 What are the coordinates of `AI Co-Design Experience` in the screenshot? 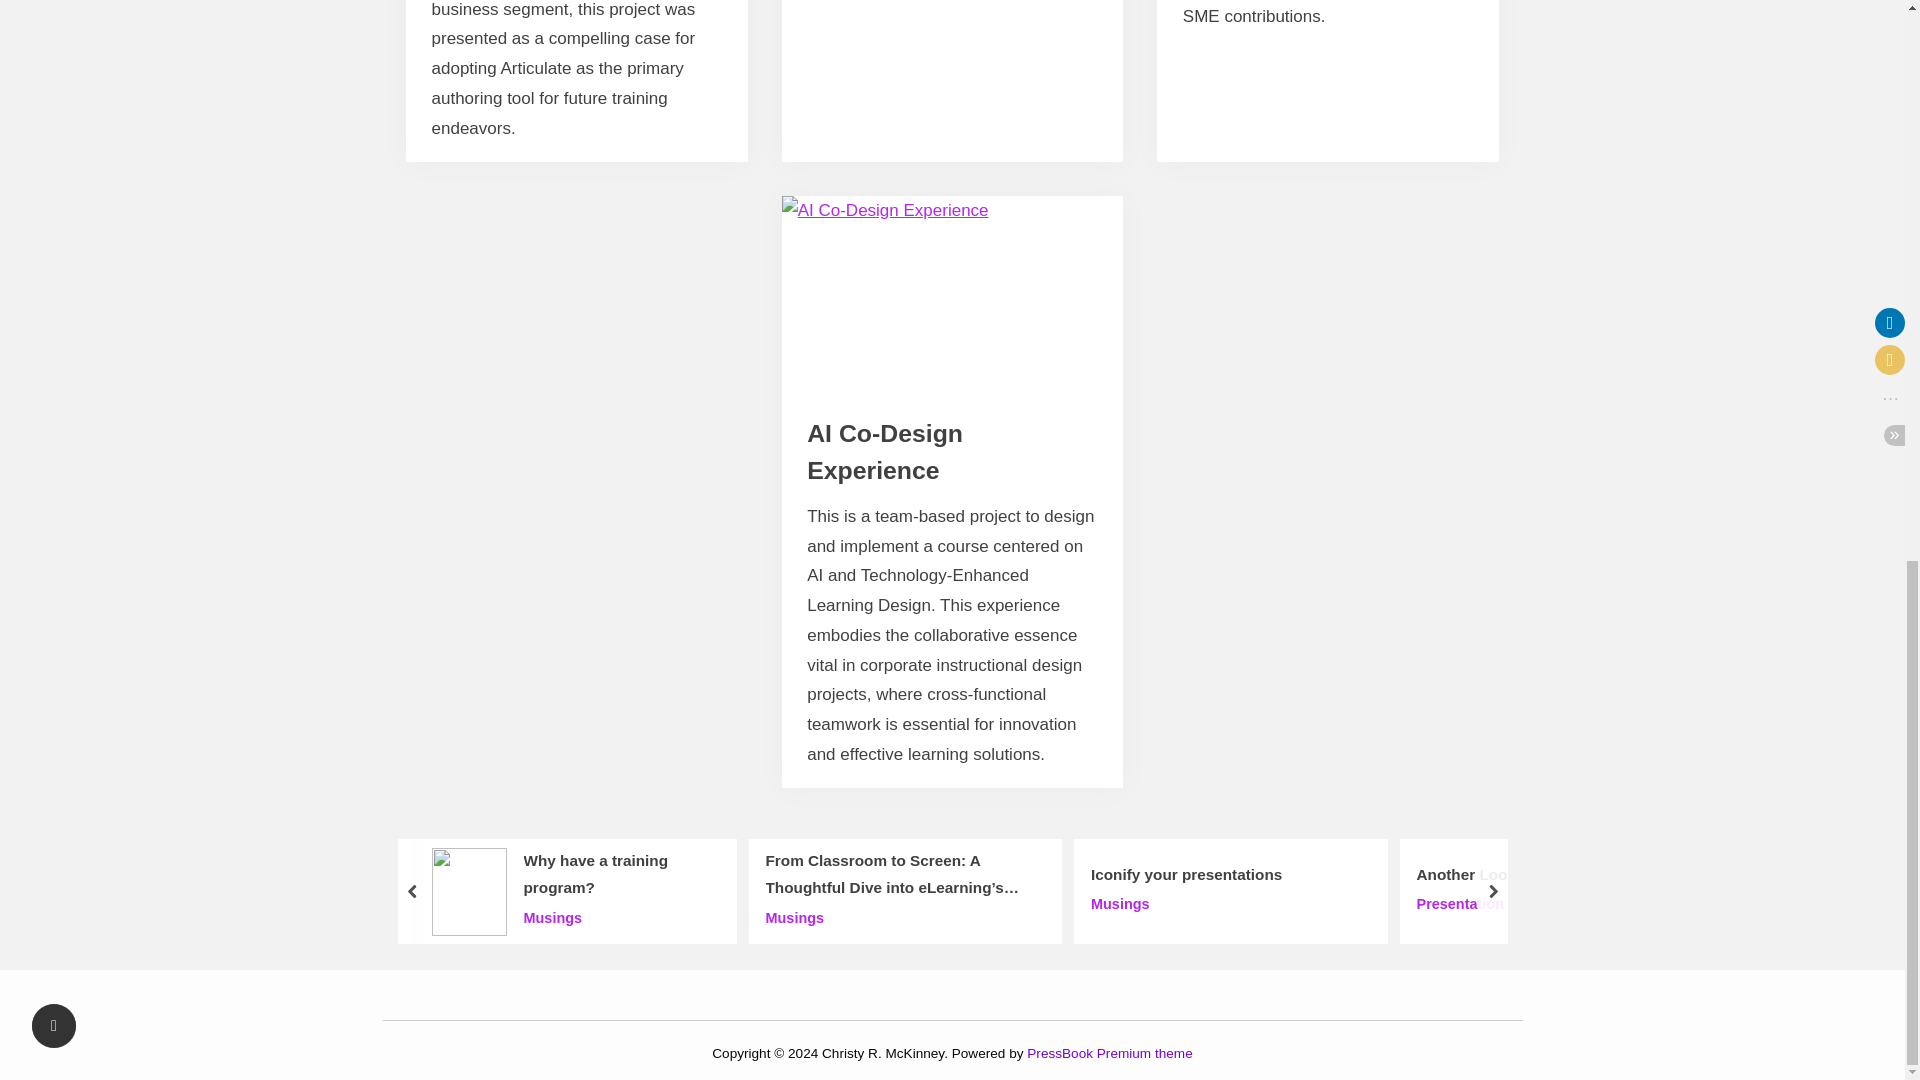 It's located at (884, 452).